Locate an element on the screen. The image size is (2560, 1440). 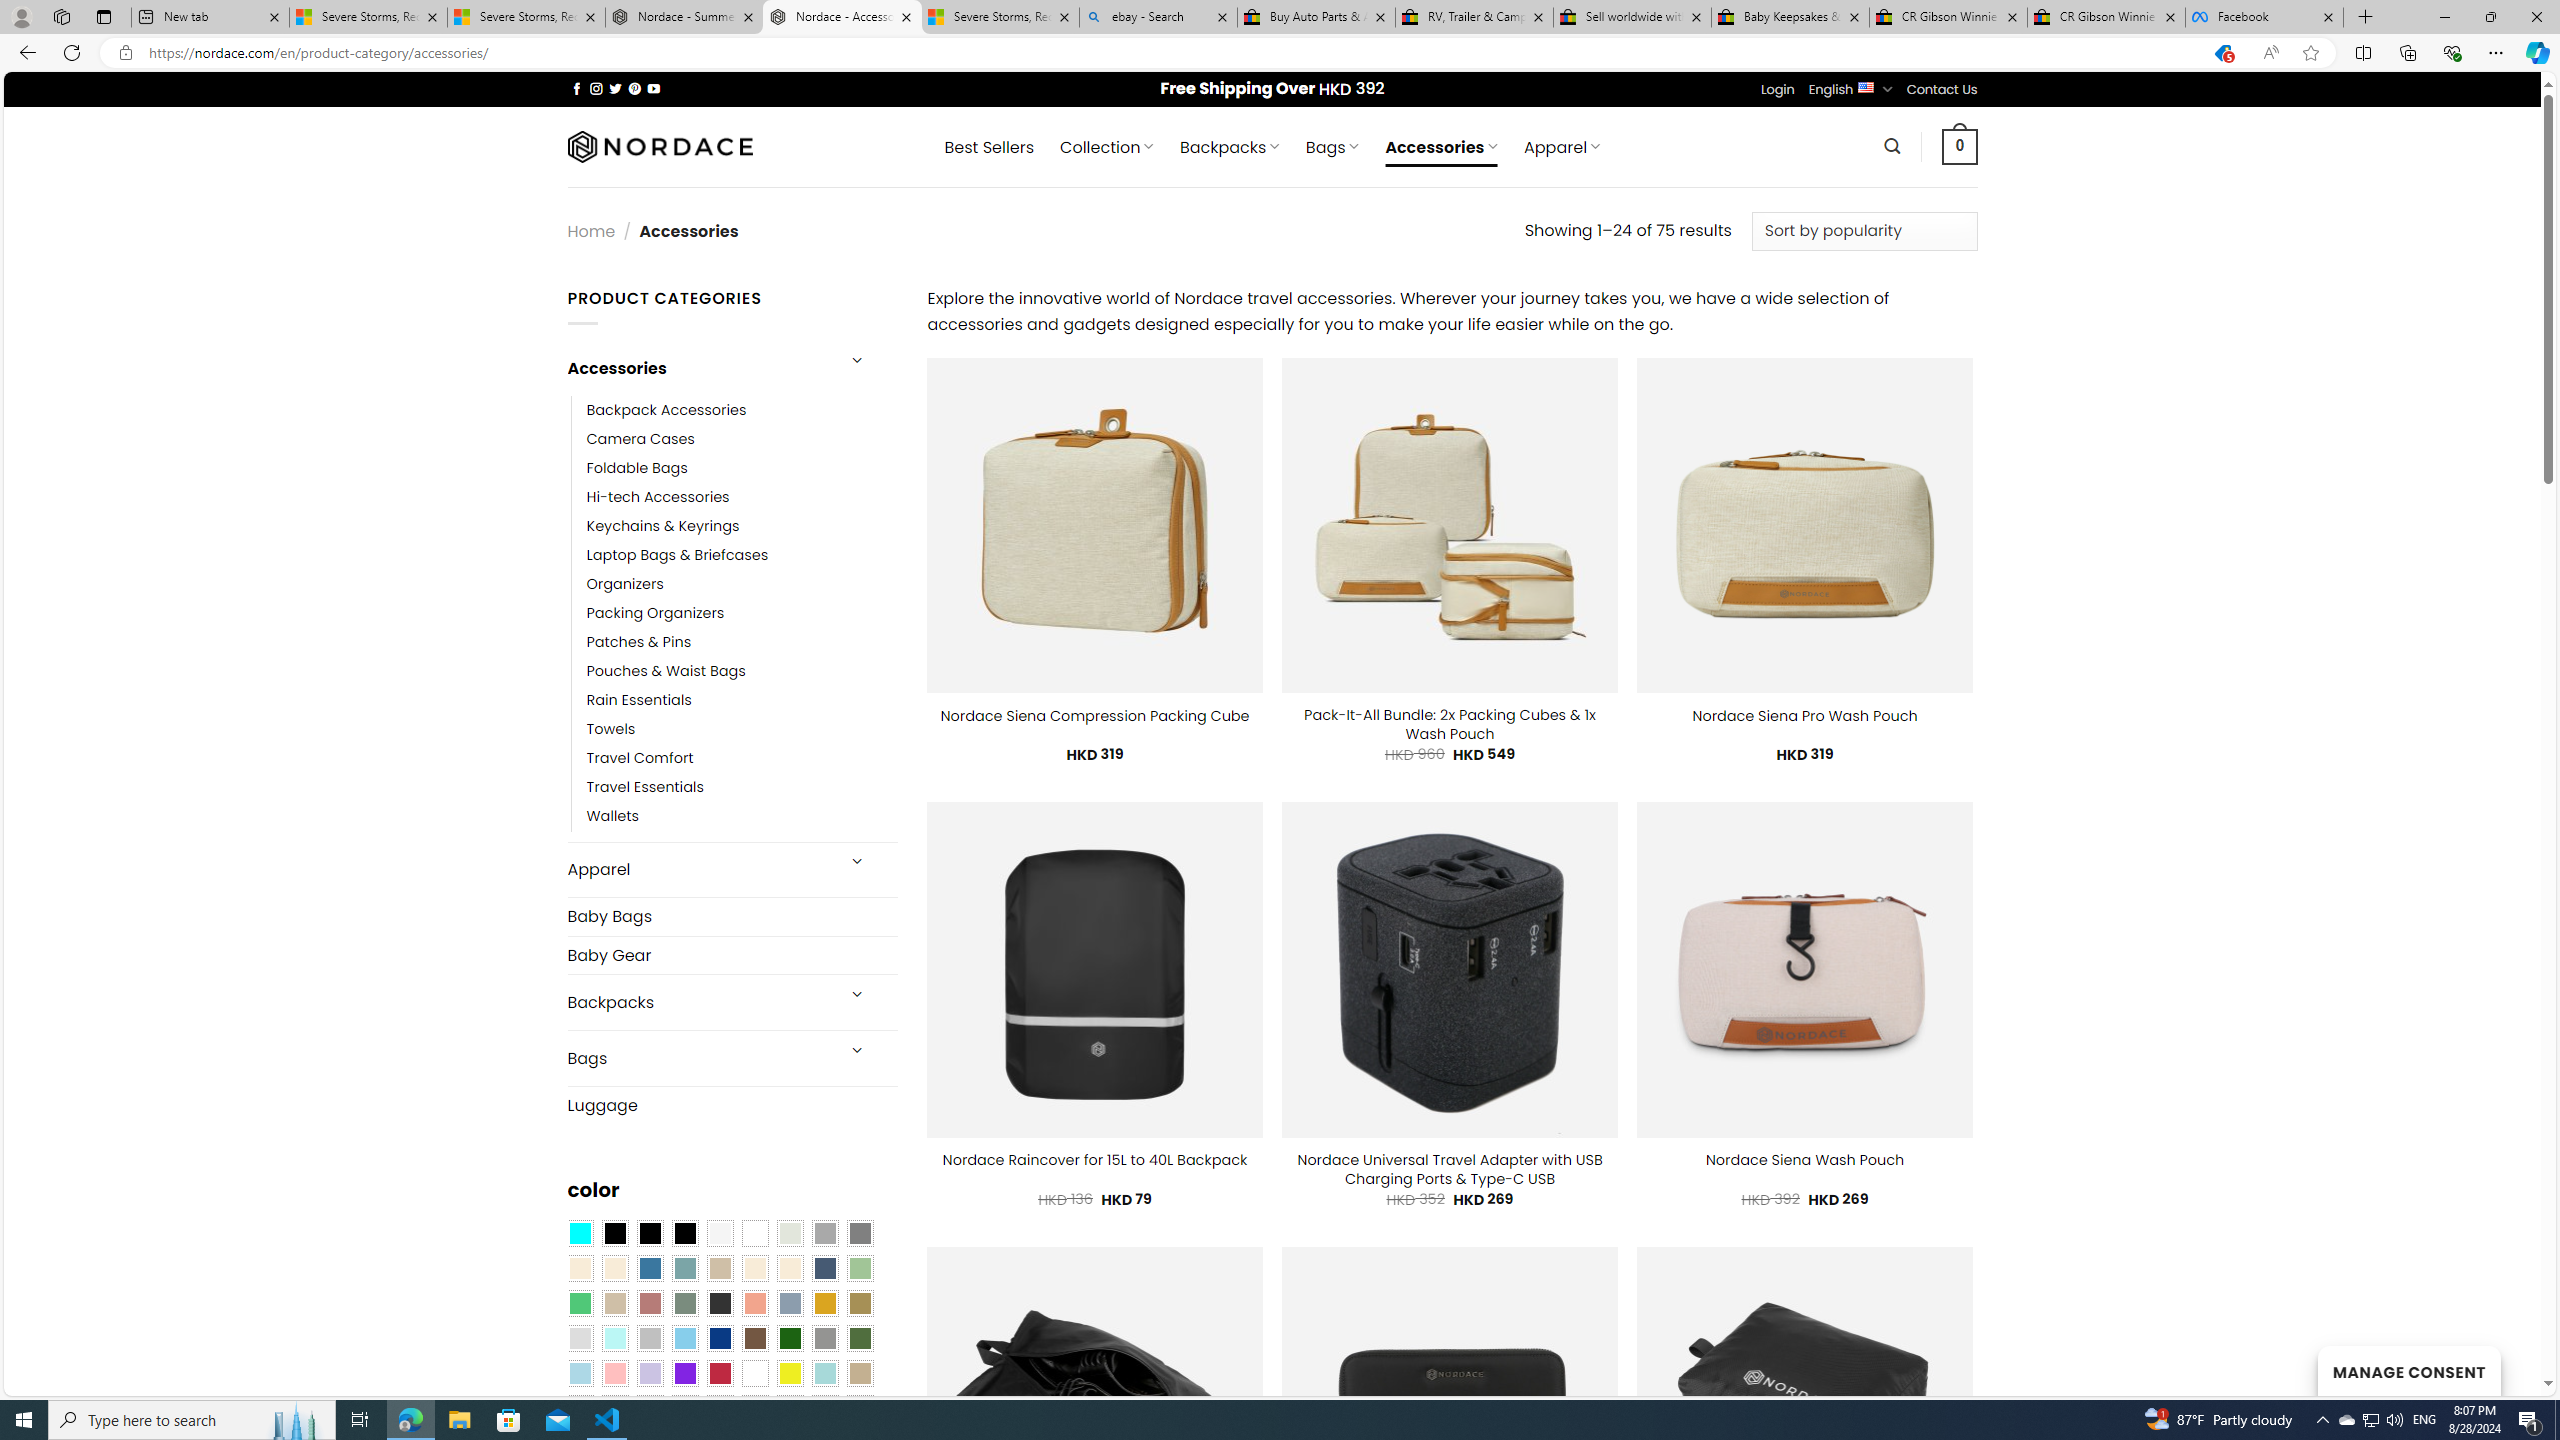
Nordace Siena Pro Wash Pouch is located at coordinates (1804, 715).